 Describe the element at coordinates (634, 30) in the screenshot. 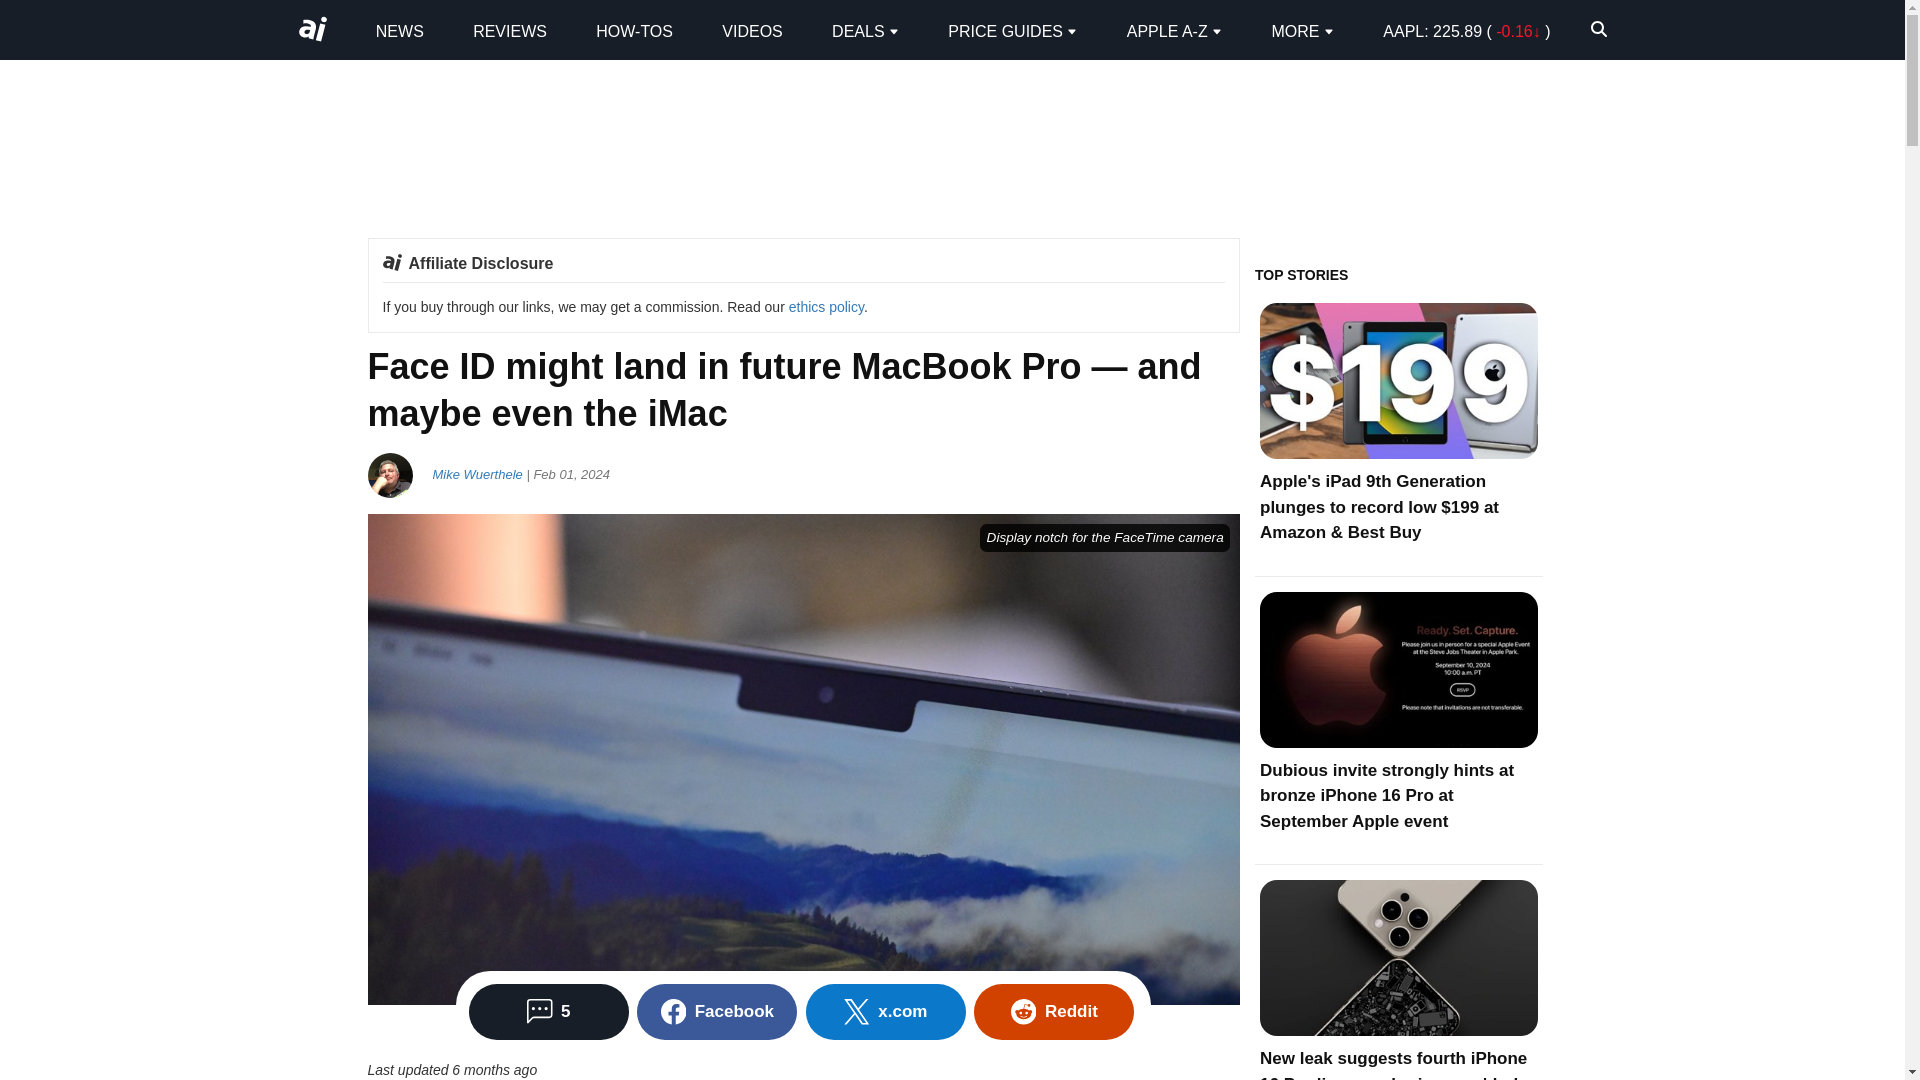

I see `HOW-TOS` at that location.